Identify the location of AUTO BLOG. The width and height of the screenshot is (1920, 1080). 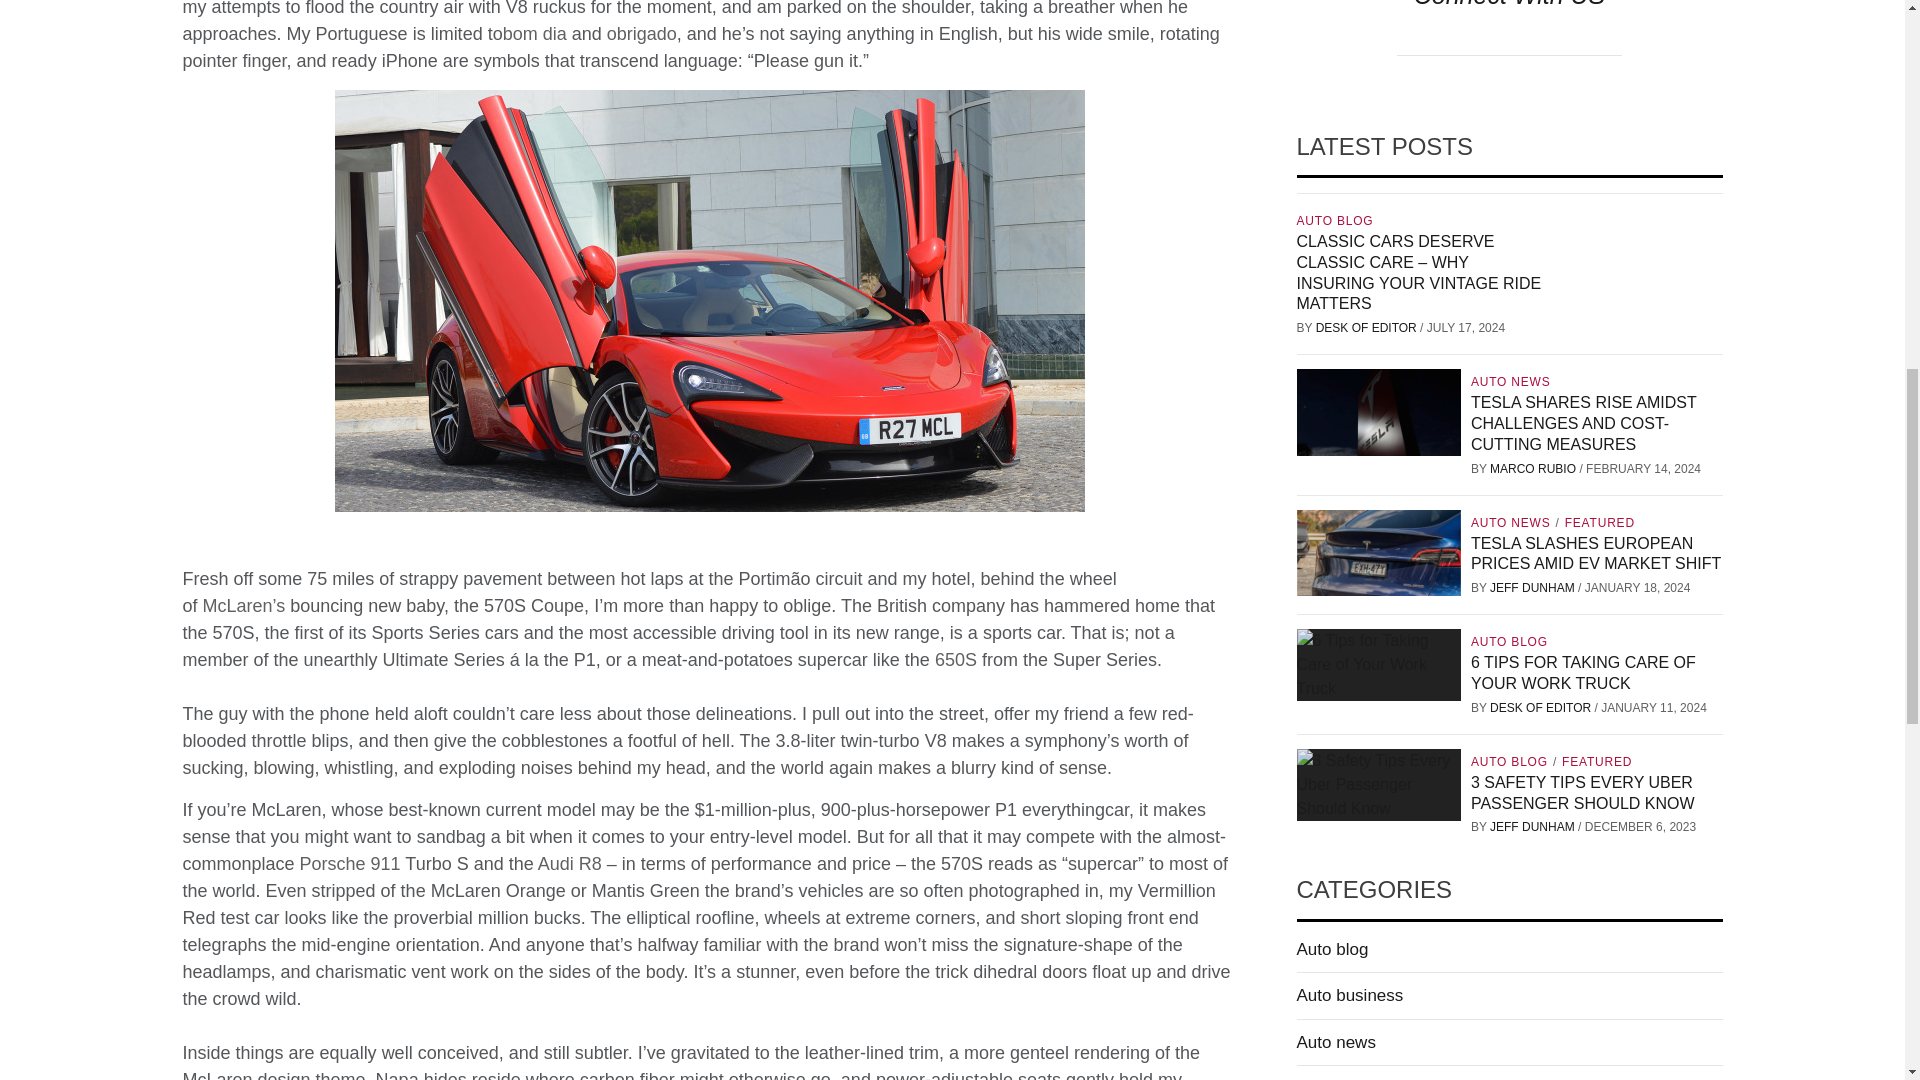
(1337, 220).